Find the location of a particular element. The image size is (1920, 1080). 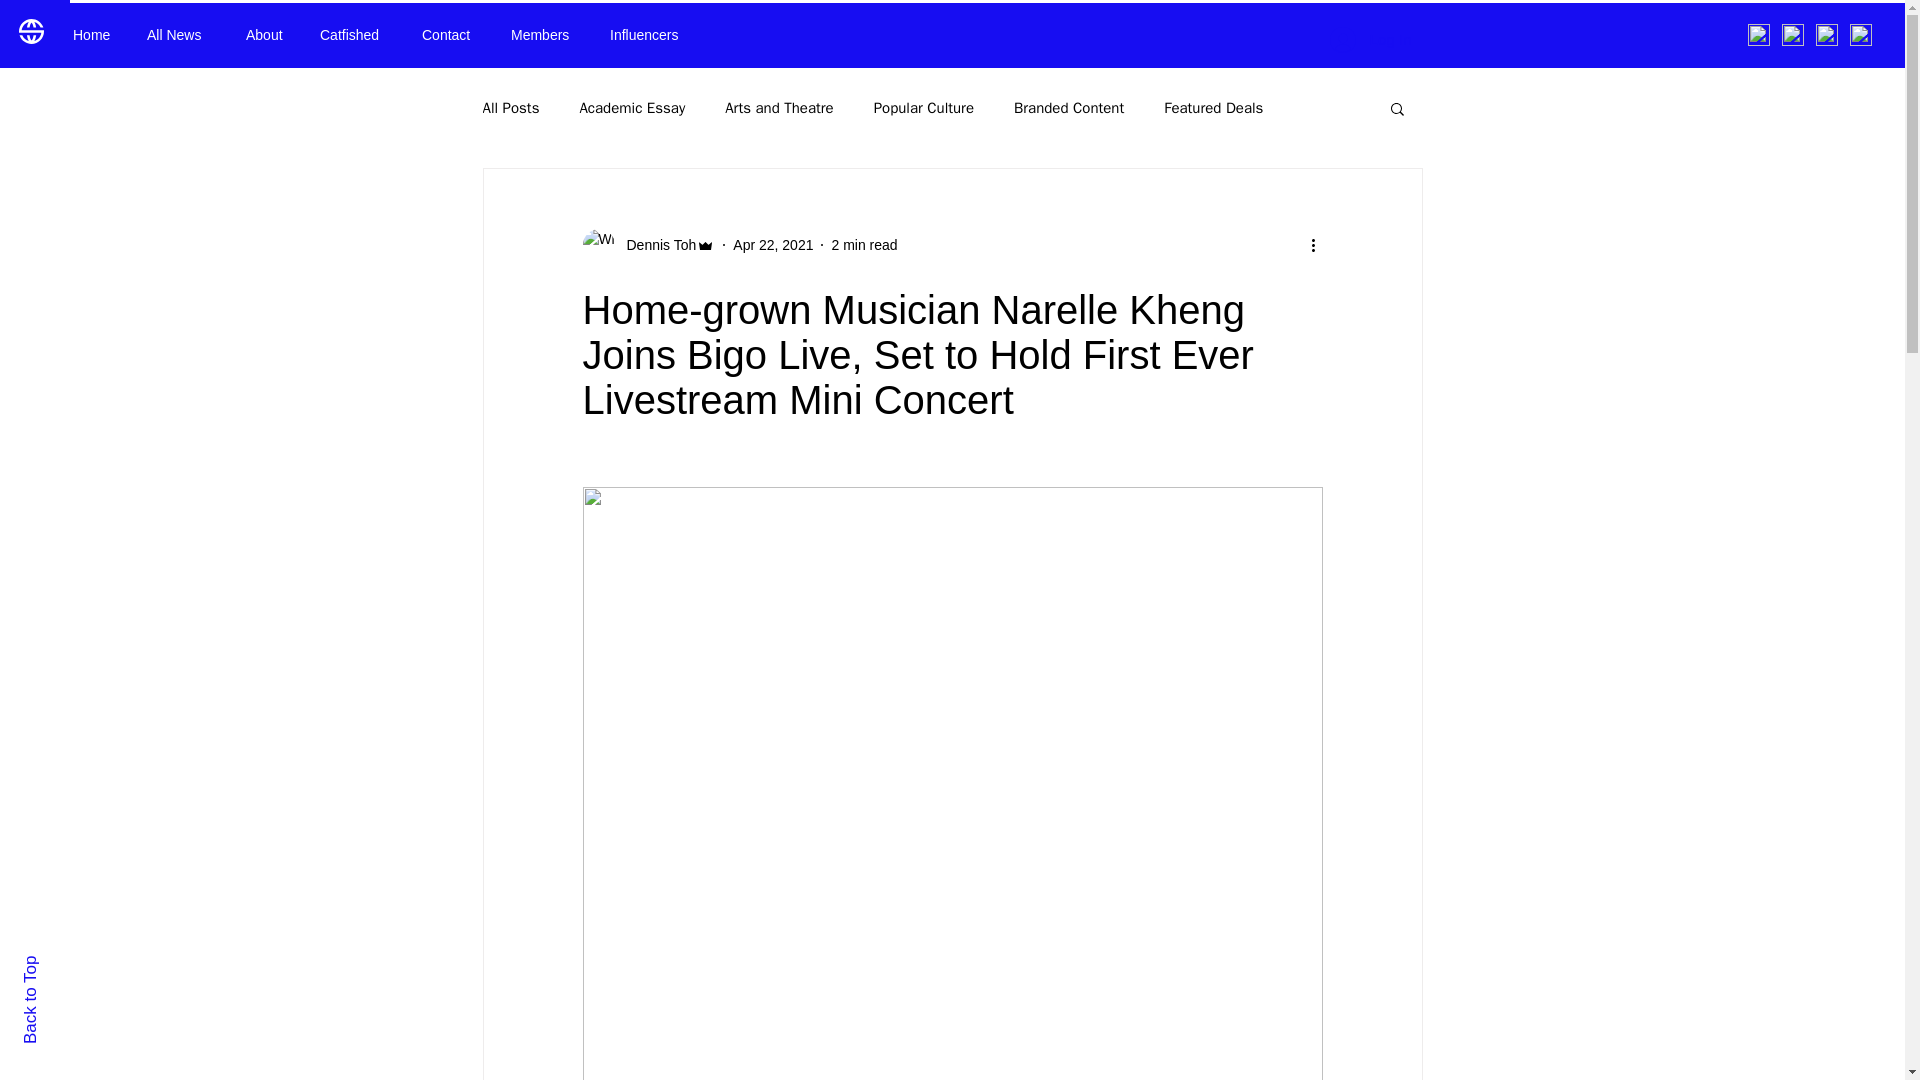

Academic Essay is located at coordinates (632, 107).